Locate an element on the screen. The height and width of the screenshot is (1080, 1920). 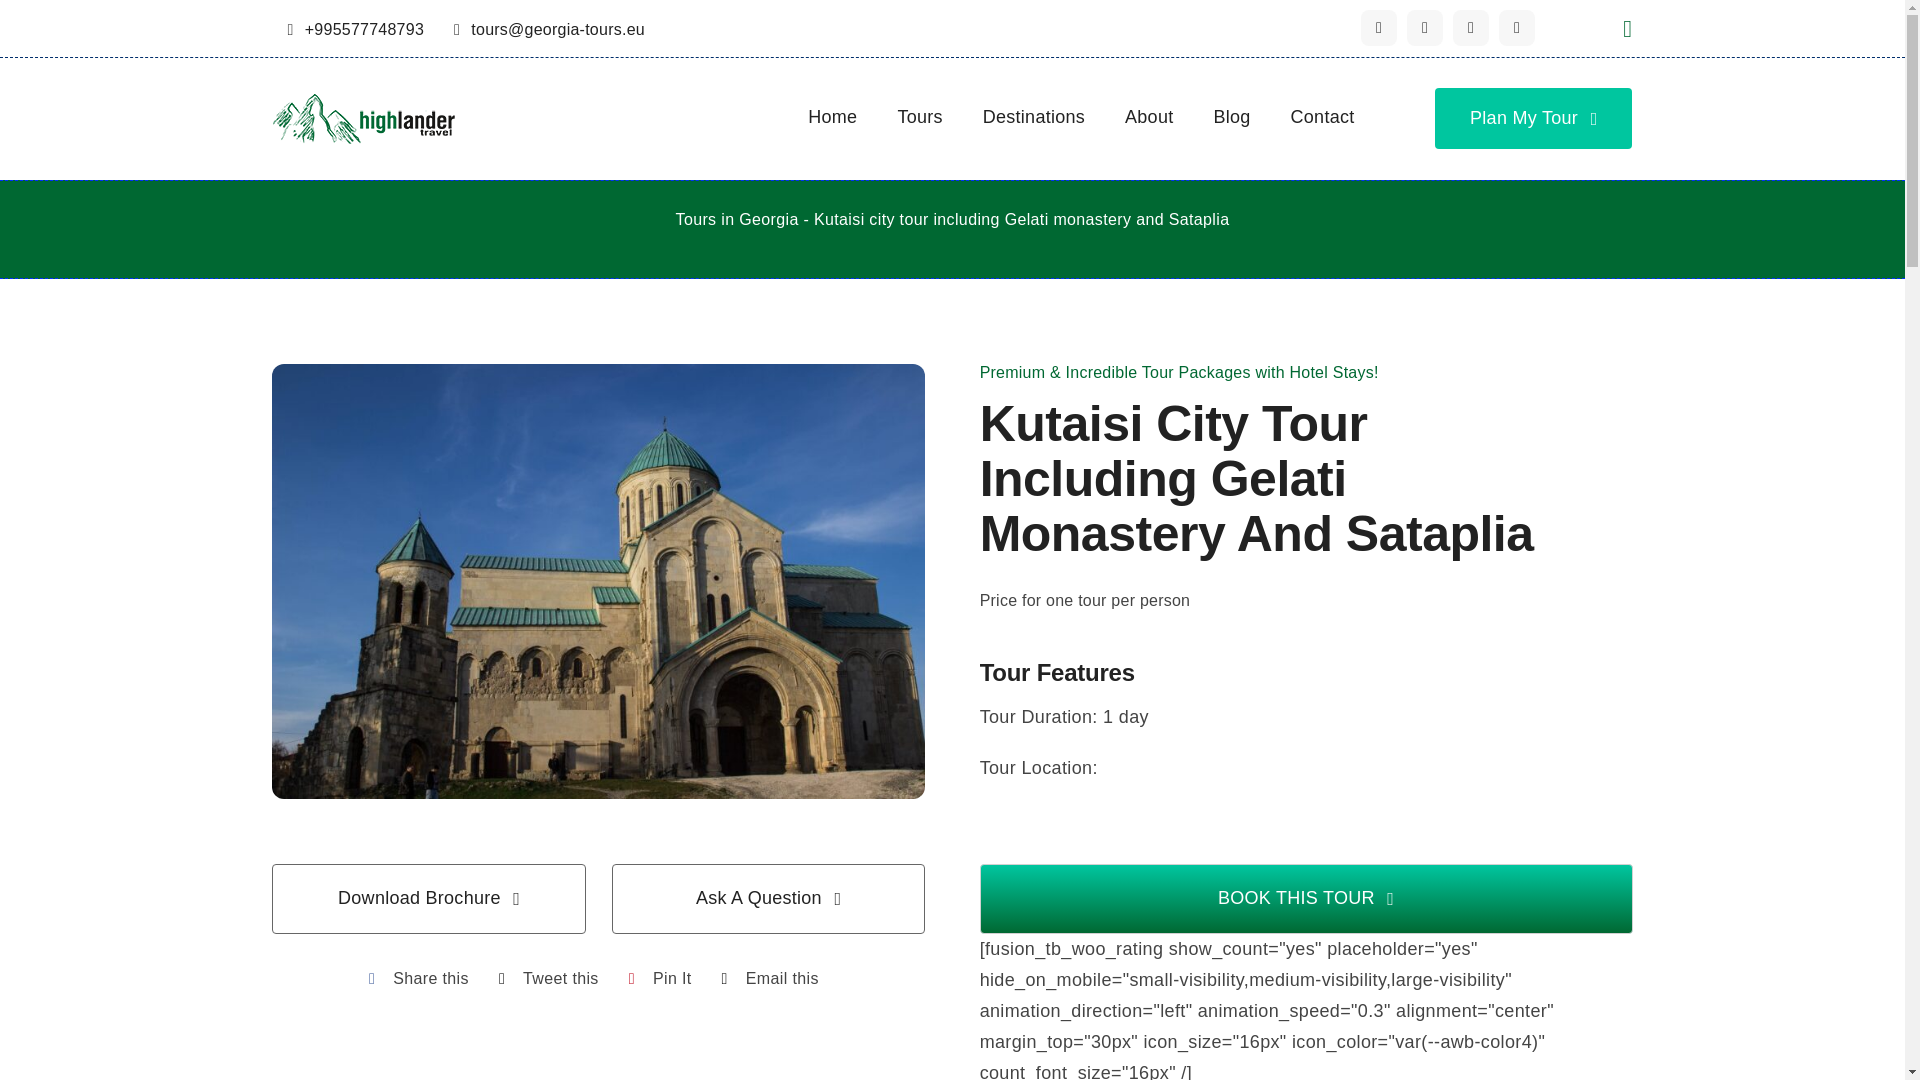
Email this is located at coordinates (766, 978).